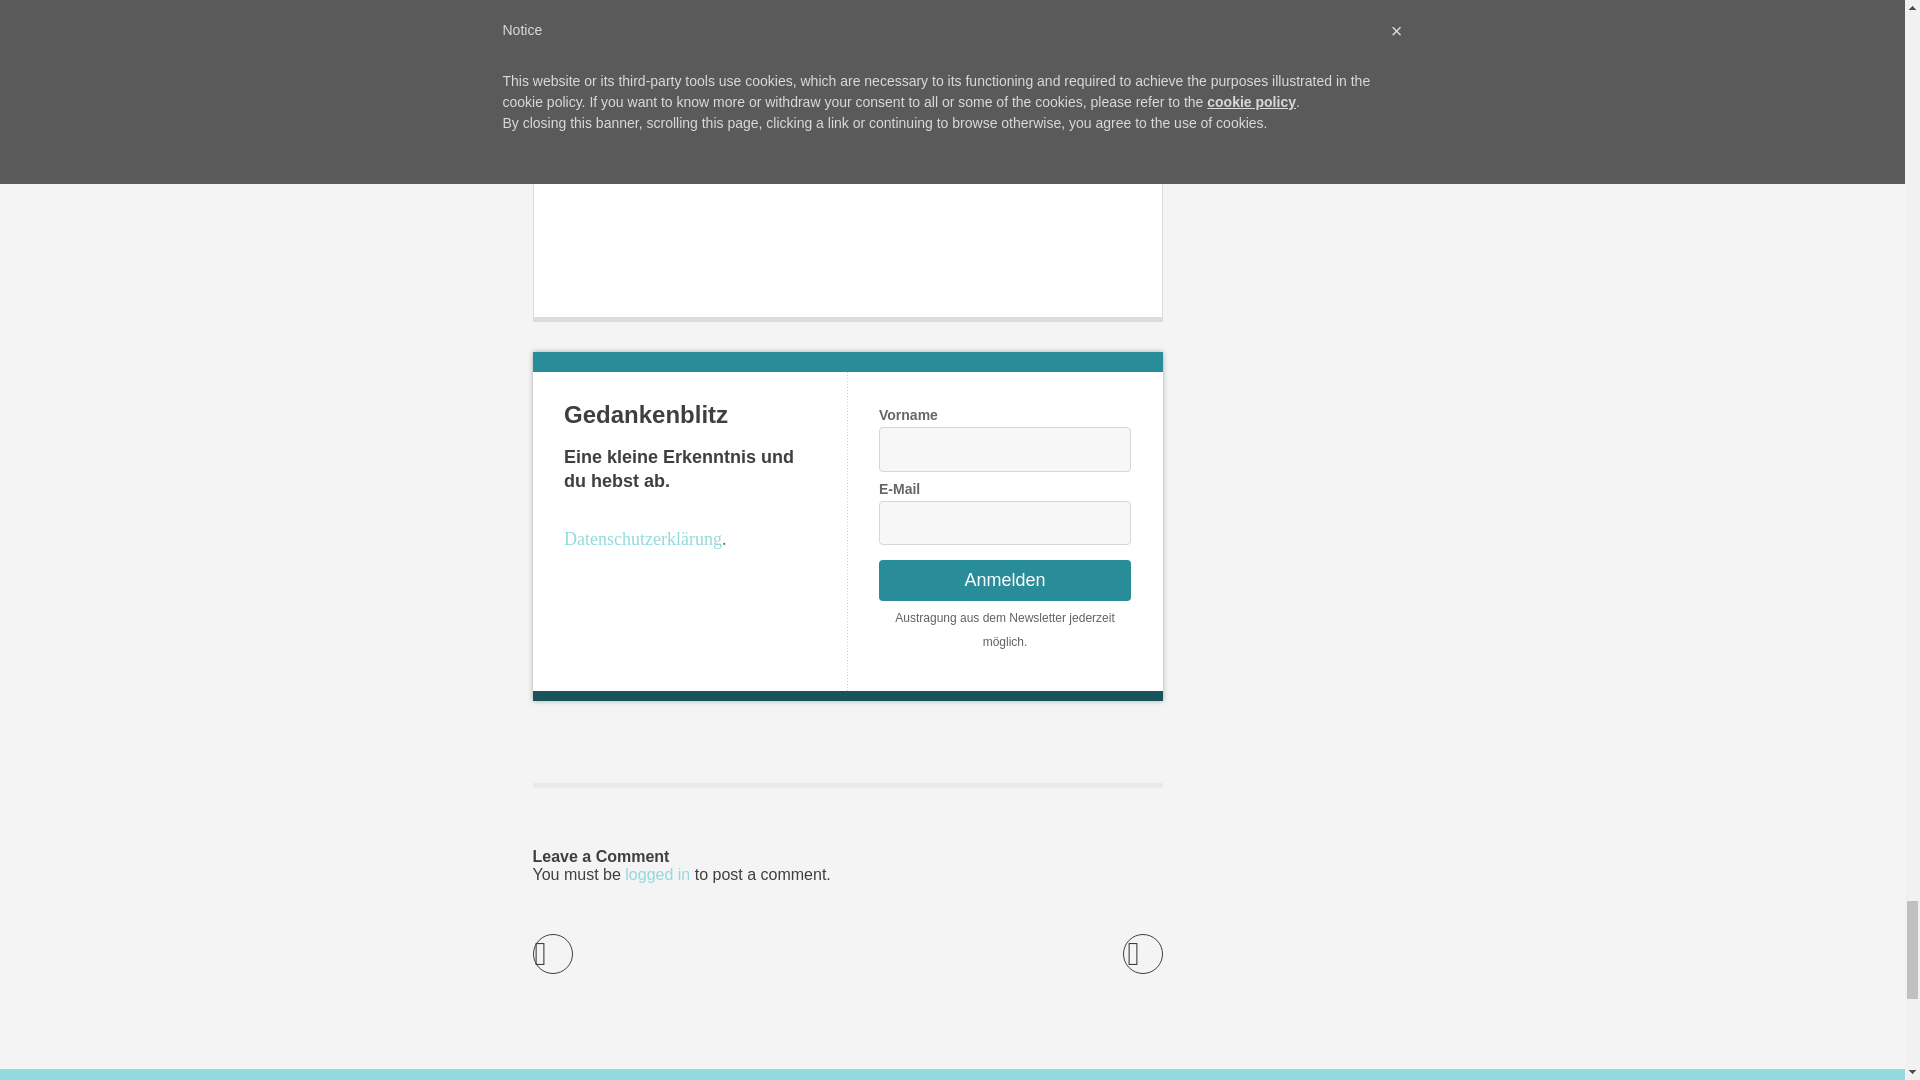  Describe the element at coordinates (657, 874) in the screenshot. I see `logged in` at that location.